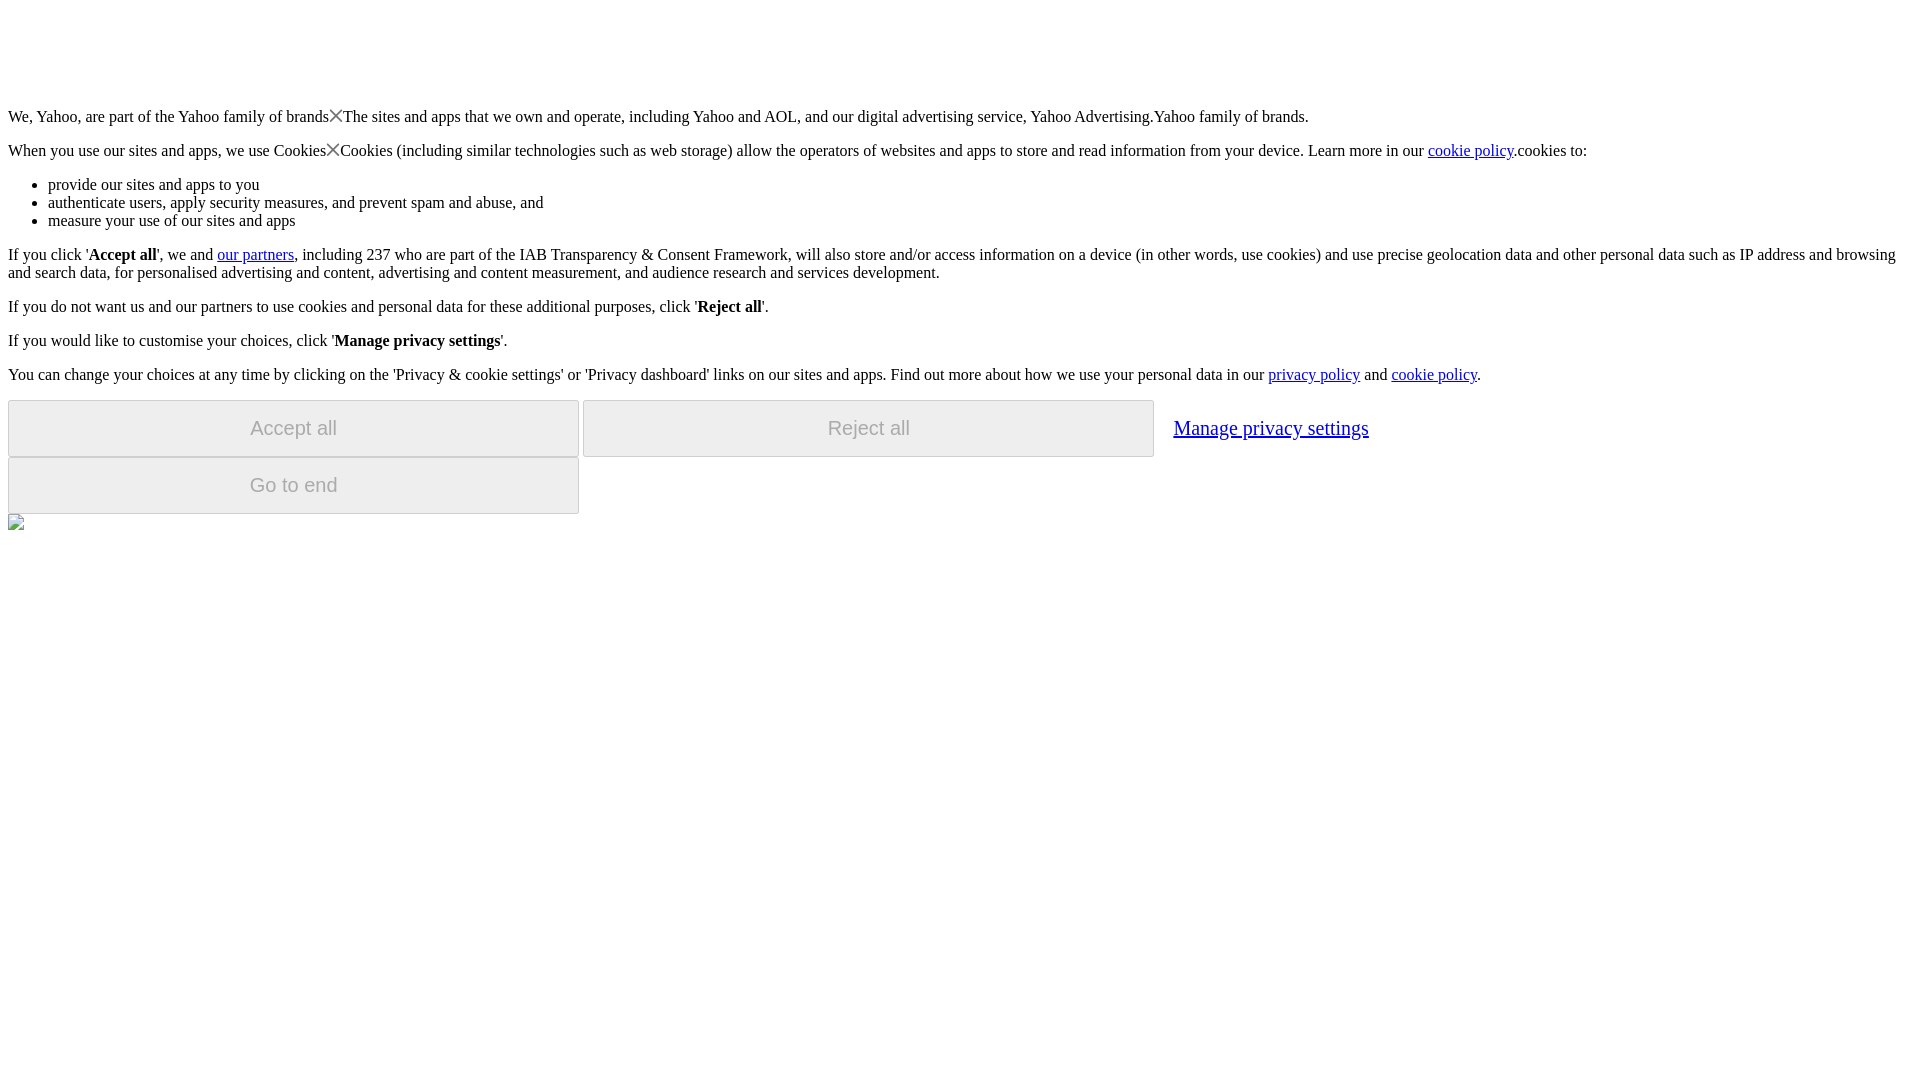 This screenshot has width=1920, height=1080. What do you see at coordinates (1433, 374) in the screenshot?
I see `cookie policy` at bounding box center [1433, 374].